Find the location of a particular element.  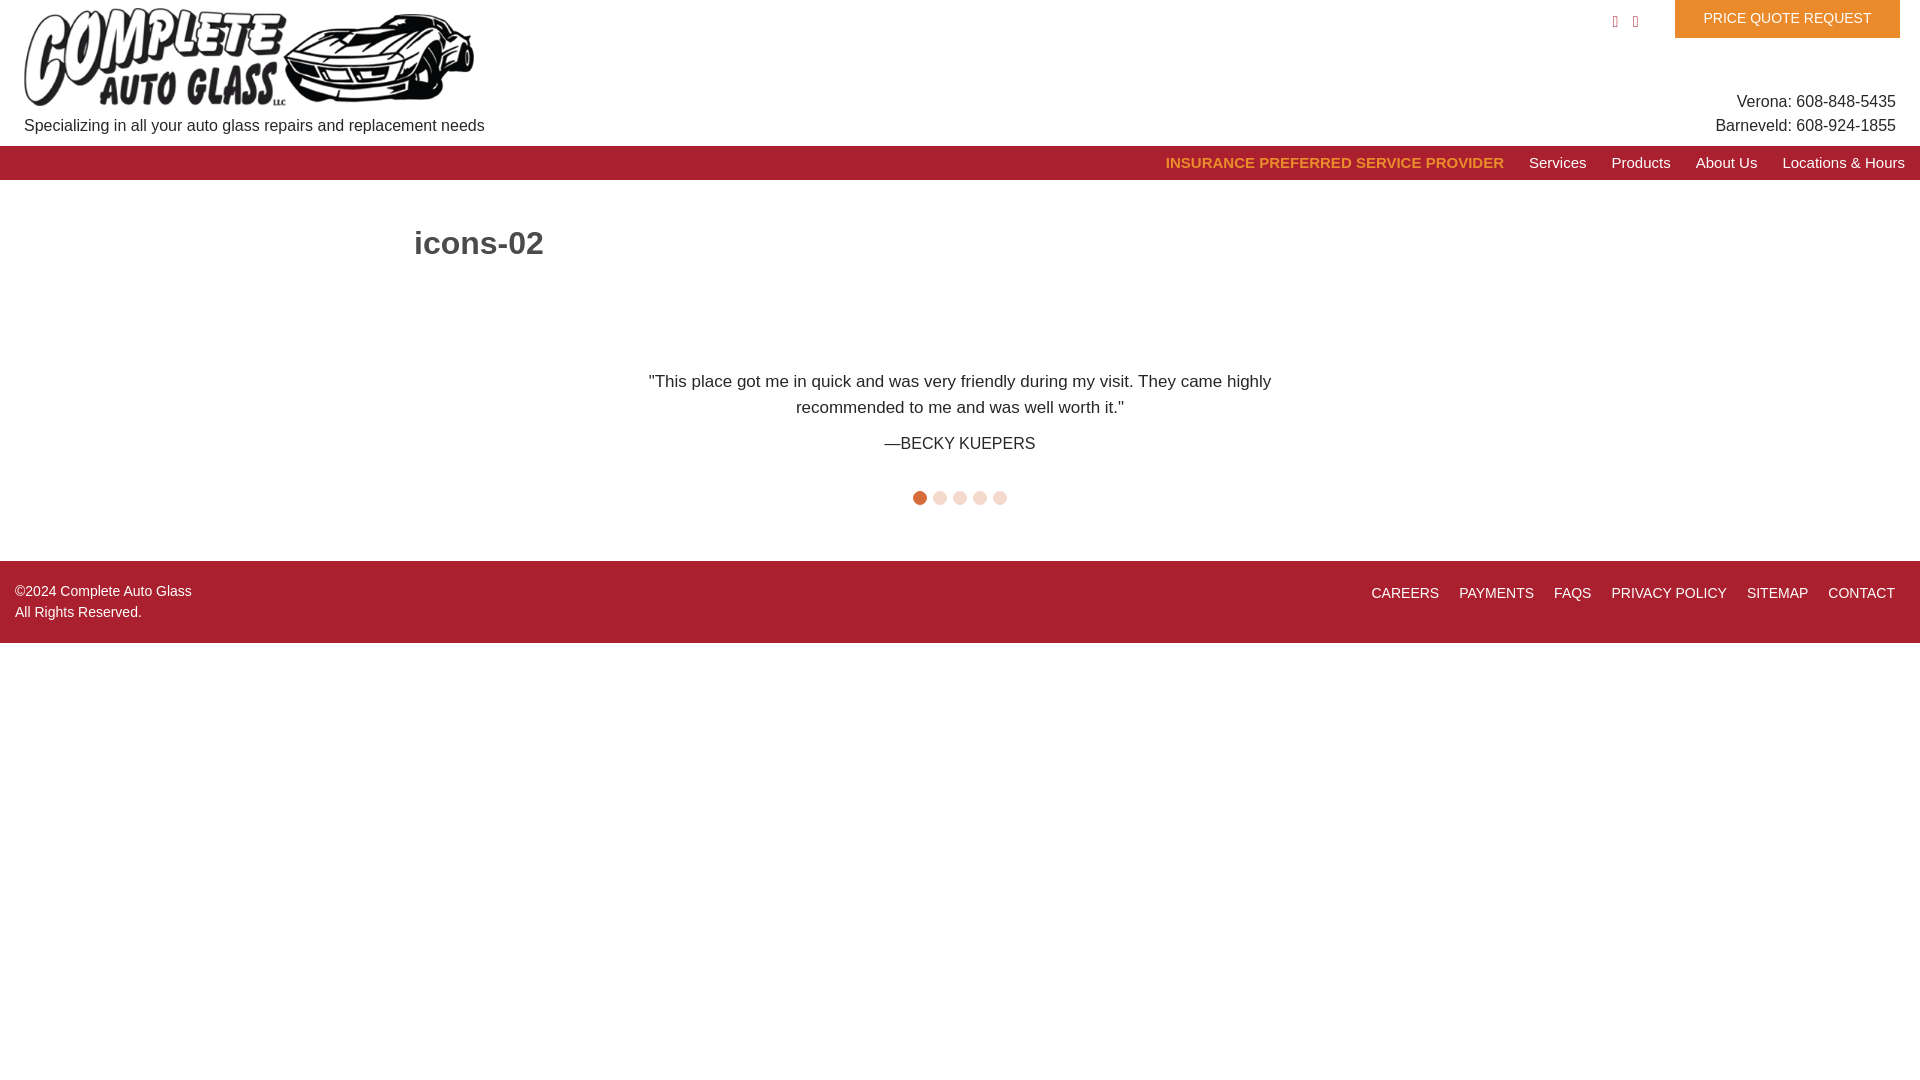

Products is located at coordinates (1628, 163).